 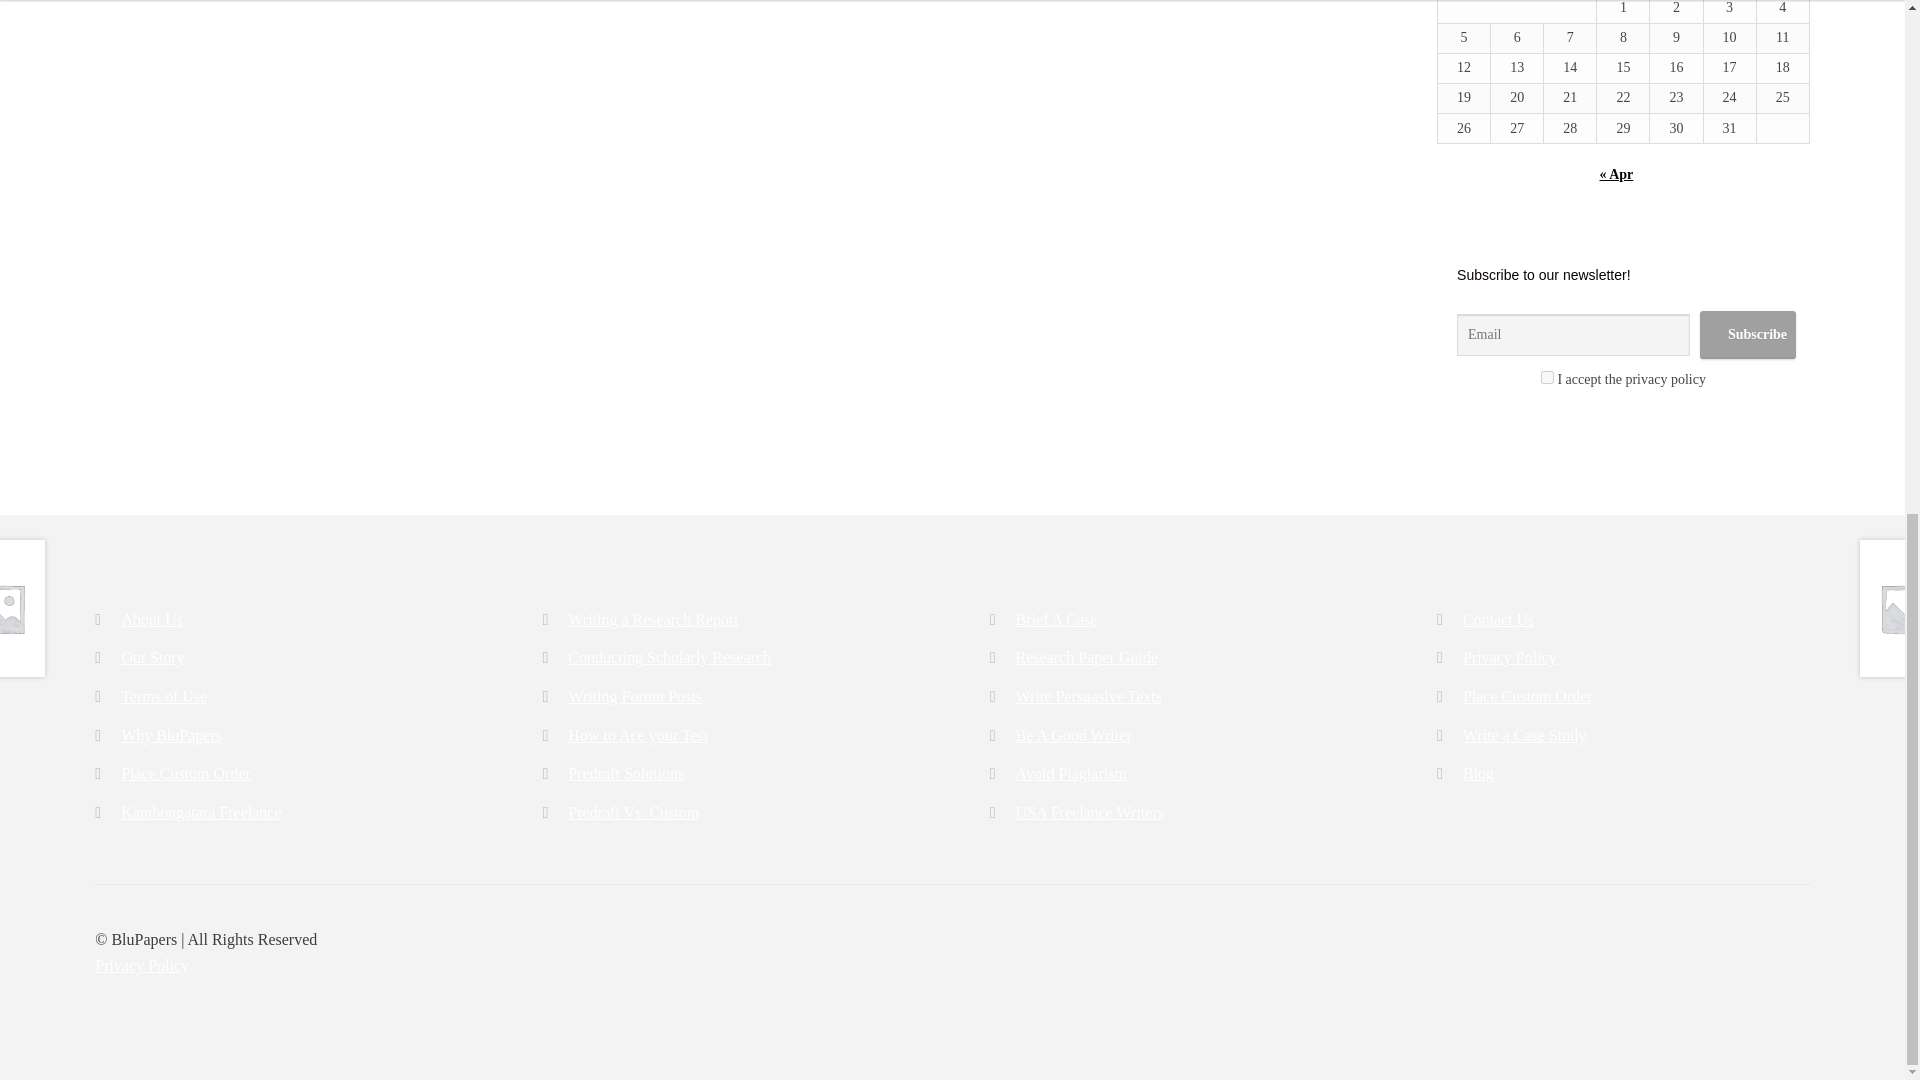 I want to click on Our Story, so click(x=152, y=658).